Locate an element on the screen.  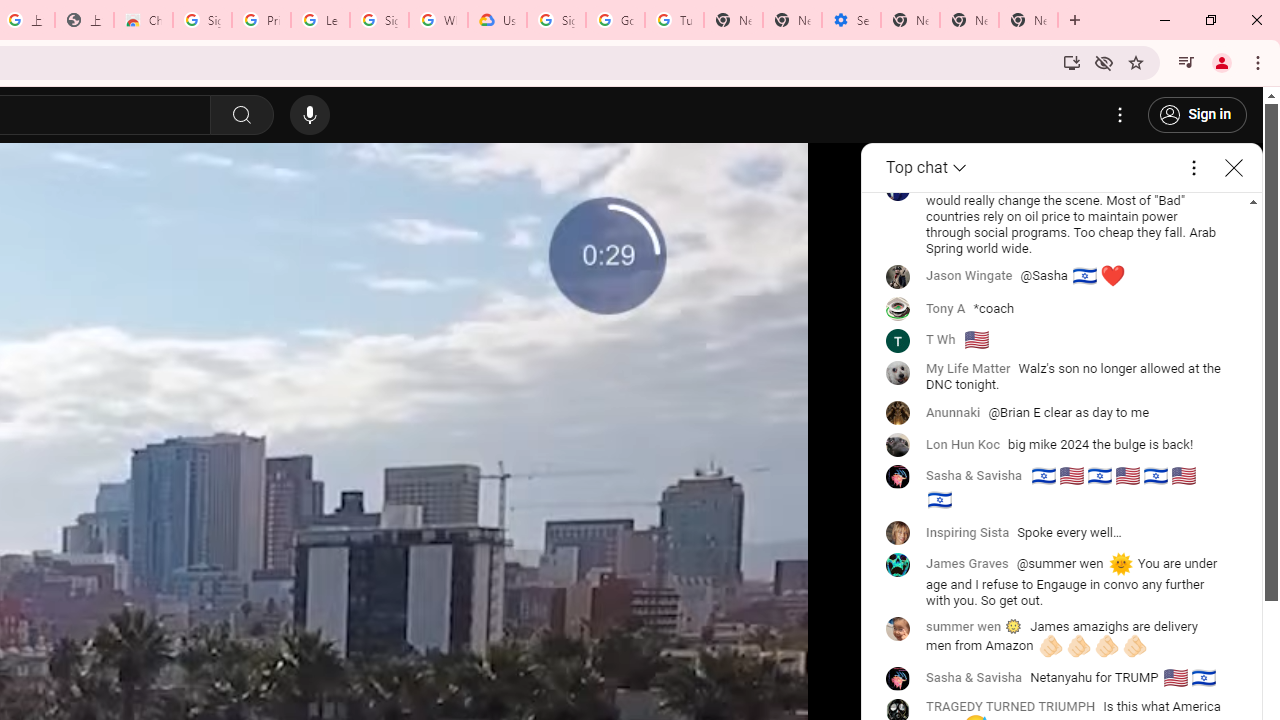
Sign in - Google Accounts is located at coordinates (202, 20).